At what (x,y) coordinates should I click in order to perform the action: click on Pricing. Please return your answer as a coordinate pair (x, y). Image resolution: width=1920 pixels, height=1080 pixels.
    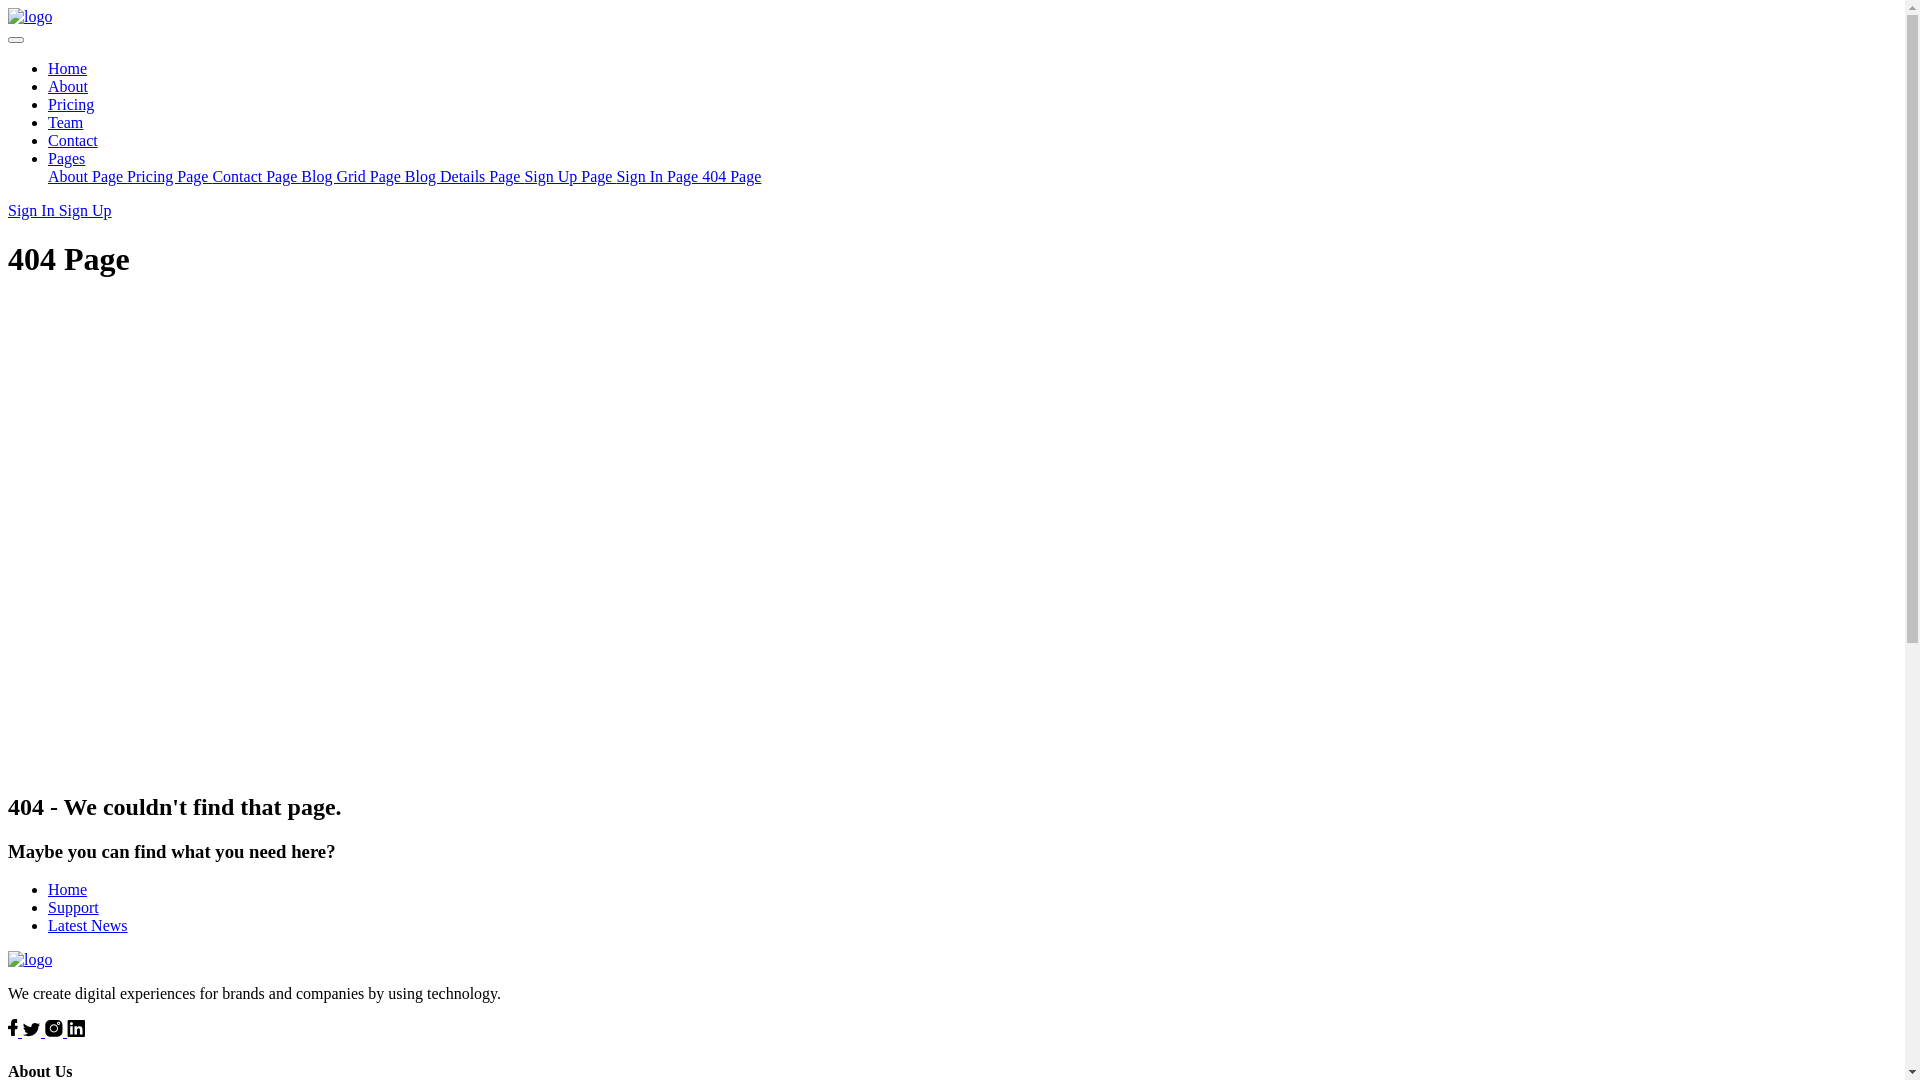
    Looking at the image, I should click on (71, 104).